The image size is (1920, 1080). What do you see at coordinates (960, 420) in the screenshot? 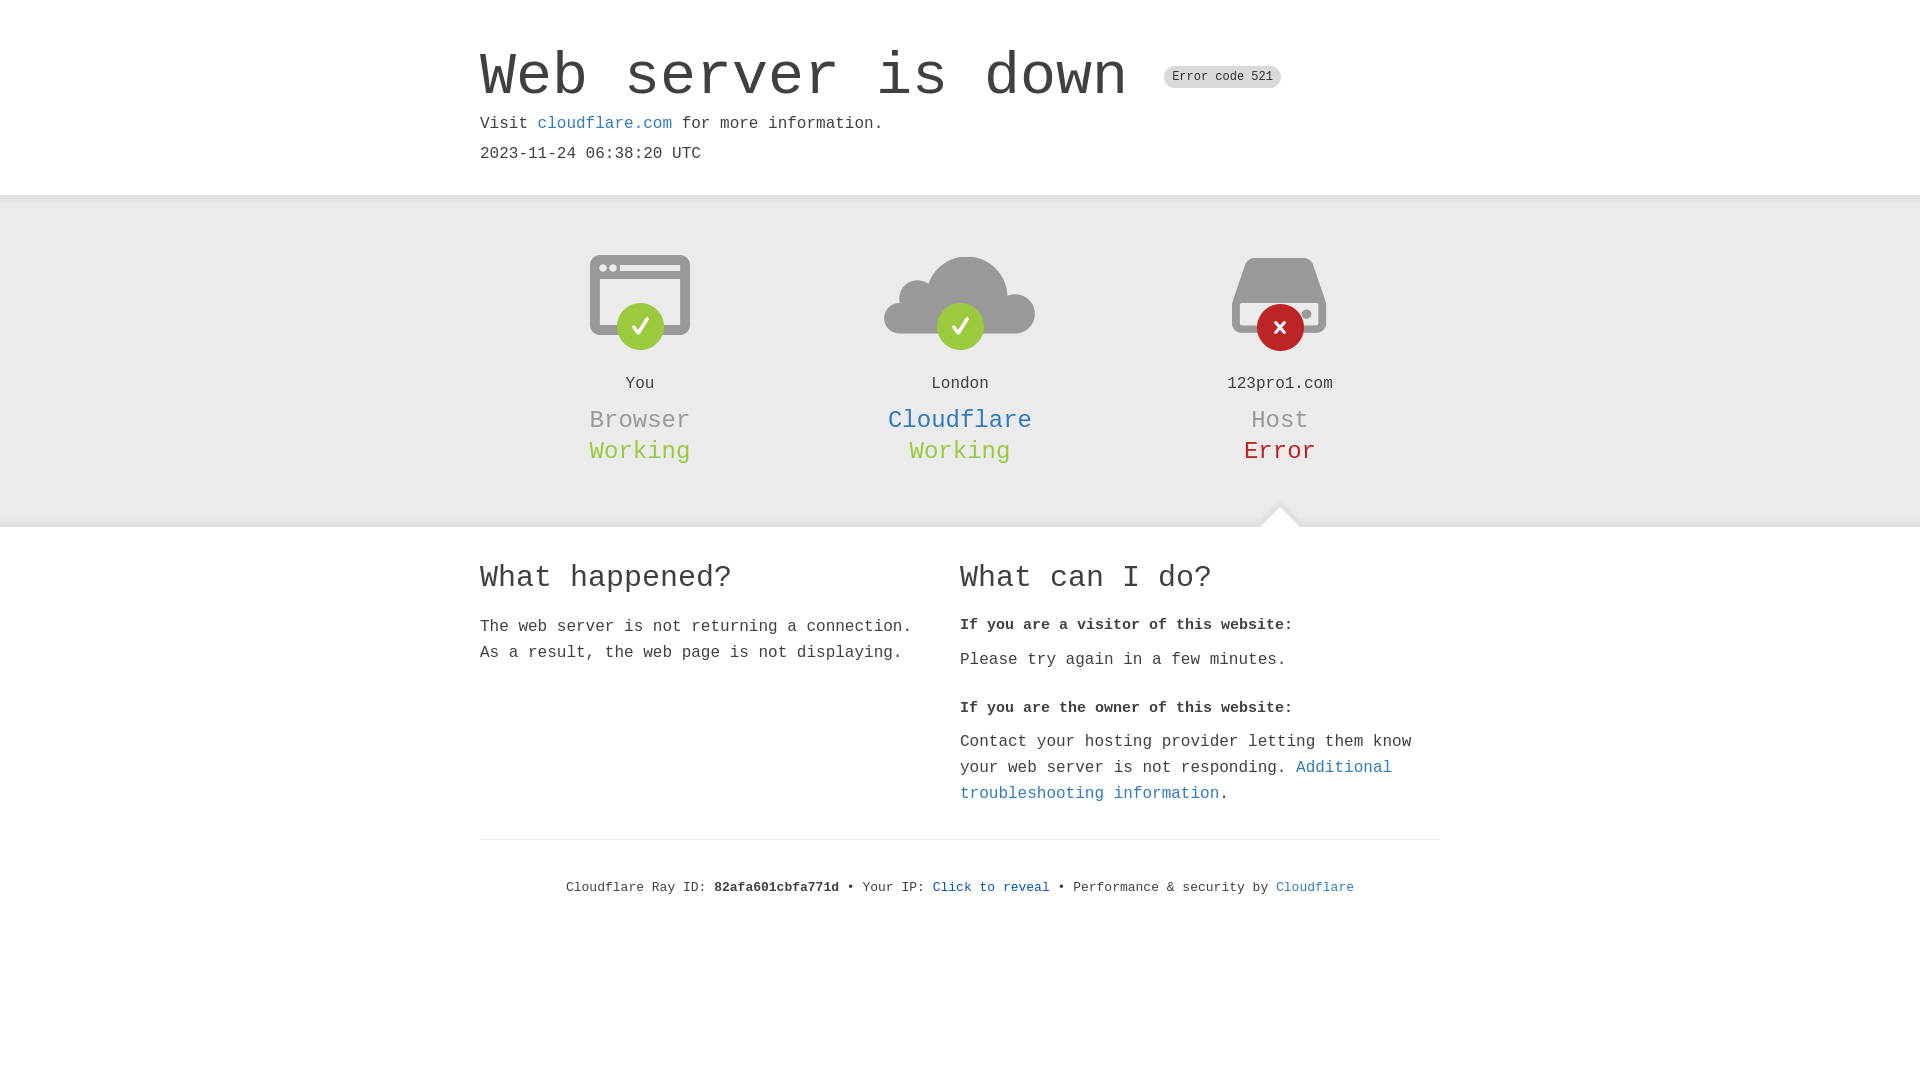
I see `Cloudflare` at bounding box center [960, 420].